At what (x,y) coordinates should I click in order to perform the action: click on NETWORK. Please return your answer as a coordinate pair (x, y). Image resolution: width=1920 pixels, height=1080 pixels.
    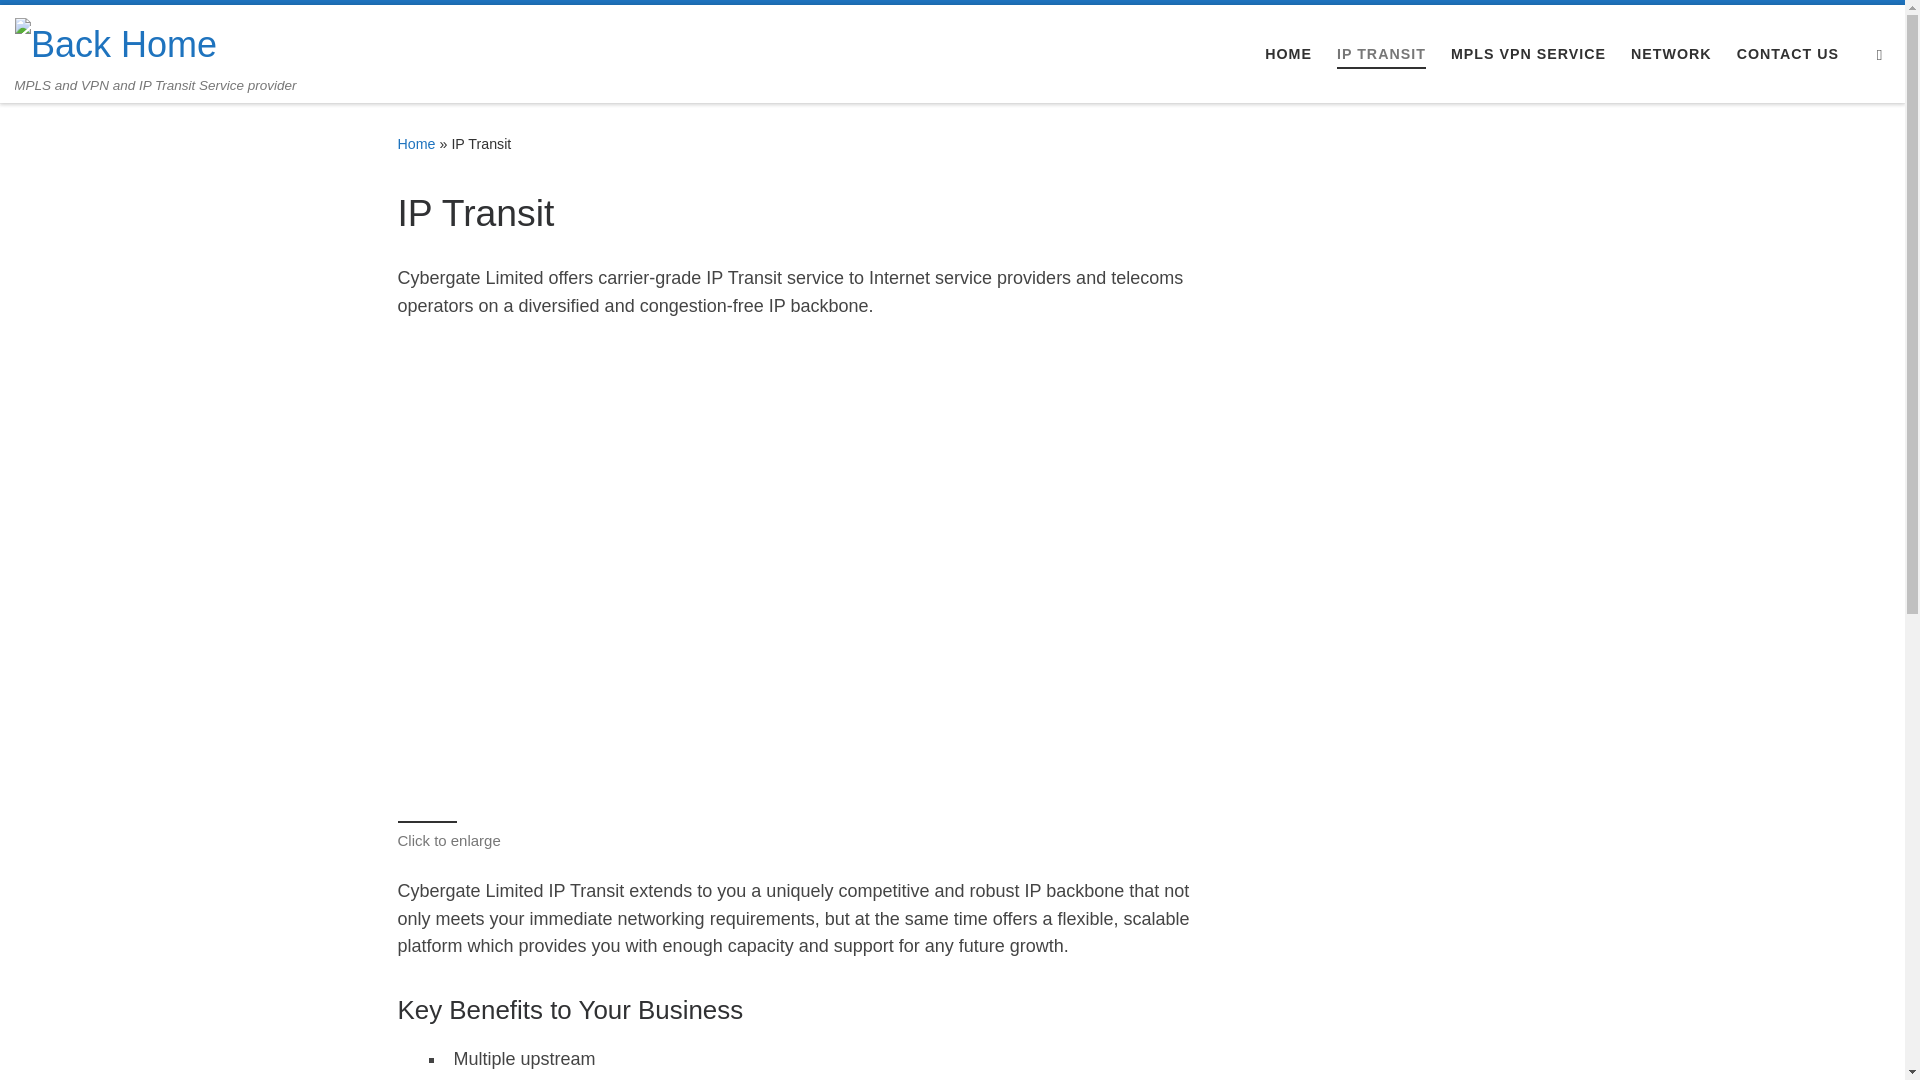
    Looking at the image, I should click on (1672, 54).